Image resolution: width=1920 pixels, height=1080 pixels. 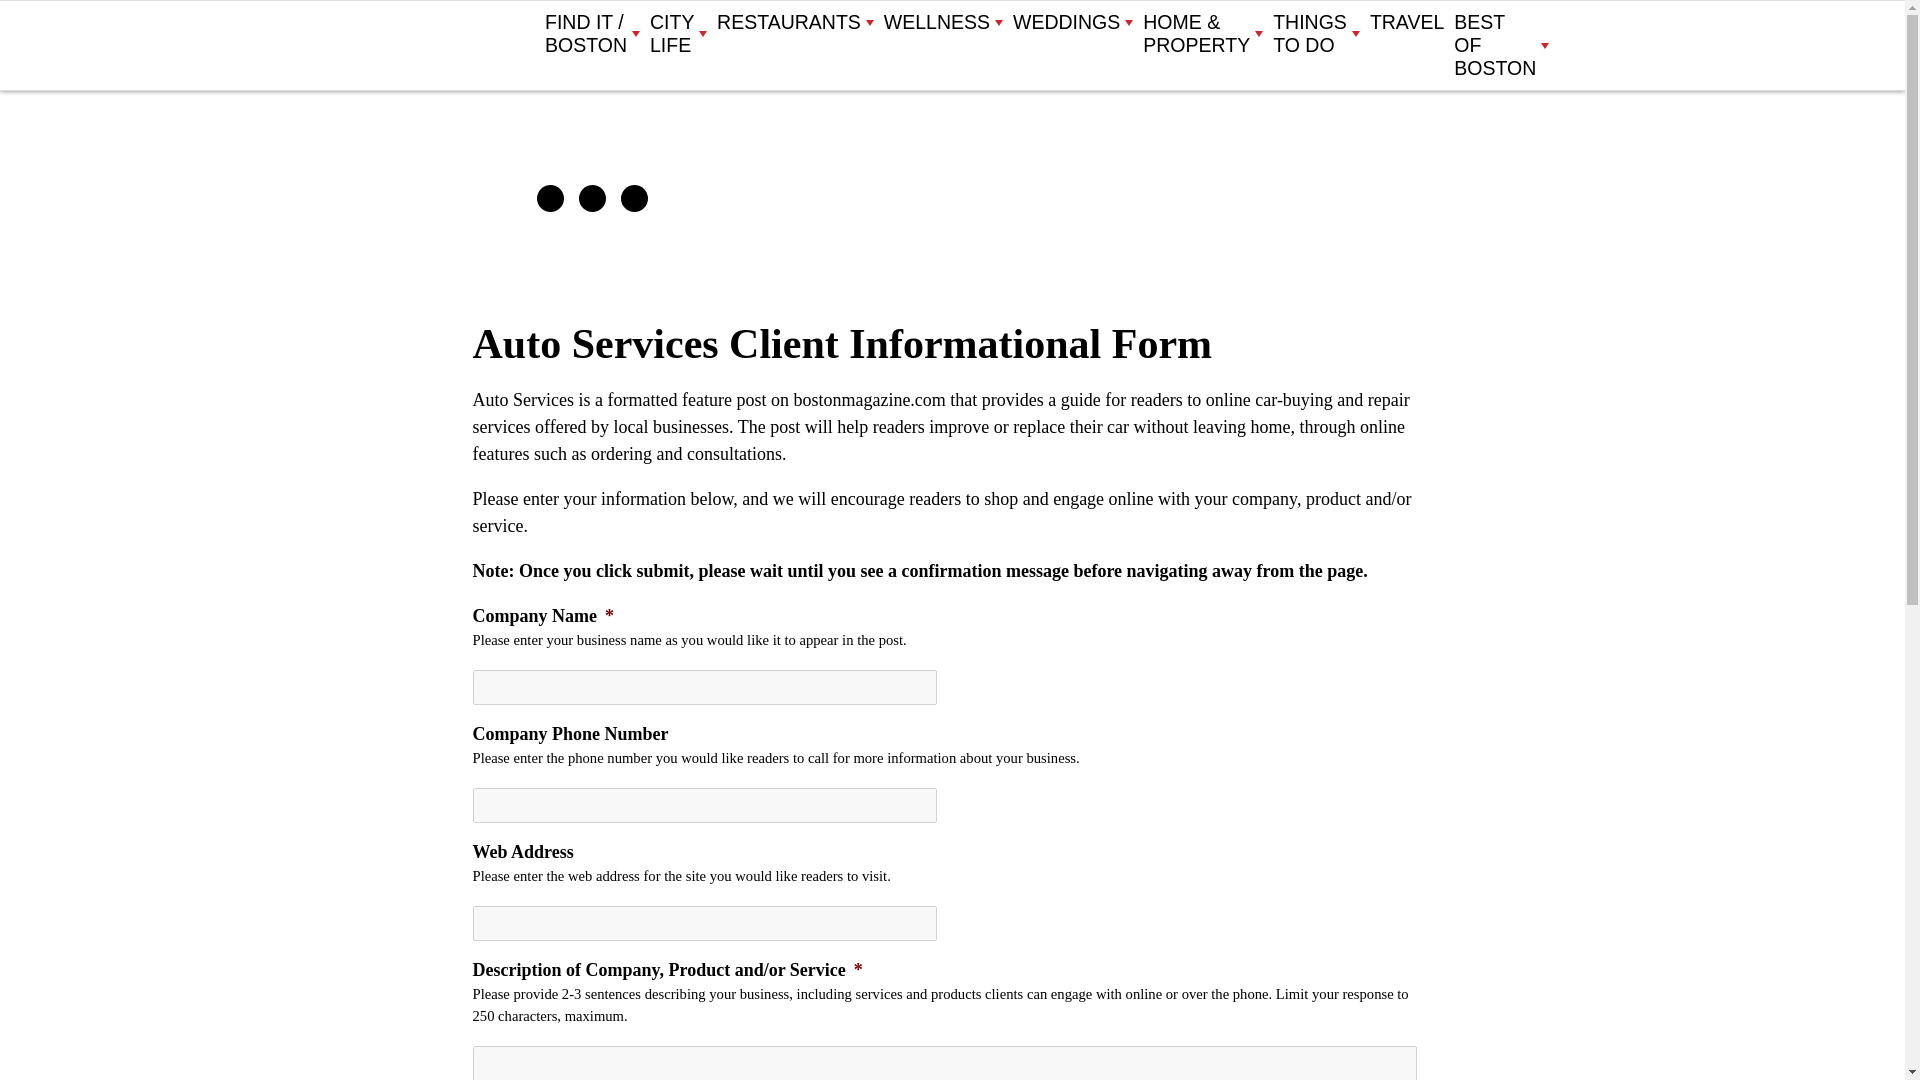 I want to click on WELLNESS, so click(x=942, y=22).